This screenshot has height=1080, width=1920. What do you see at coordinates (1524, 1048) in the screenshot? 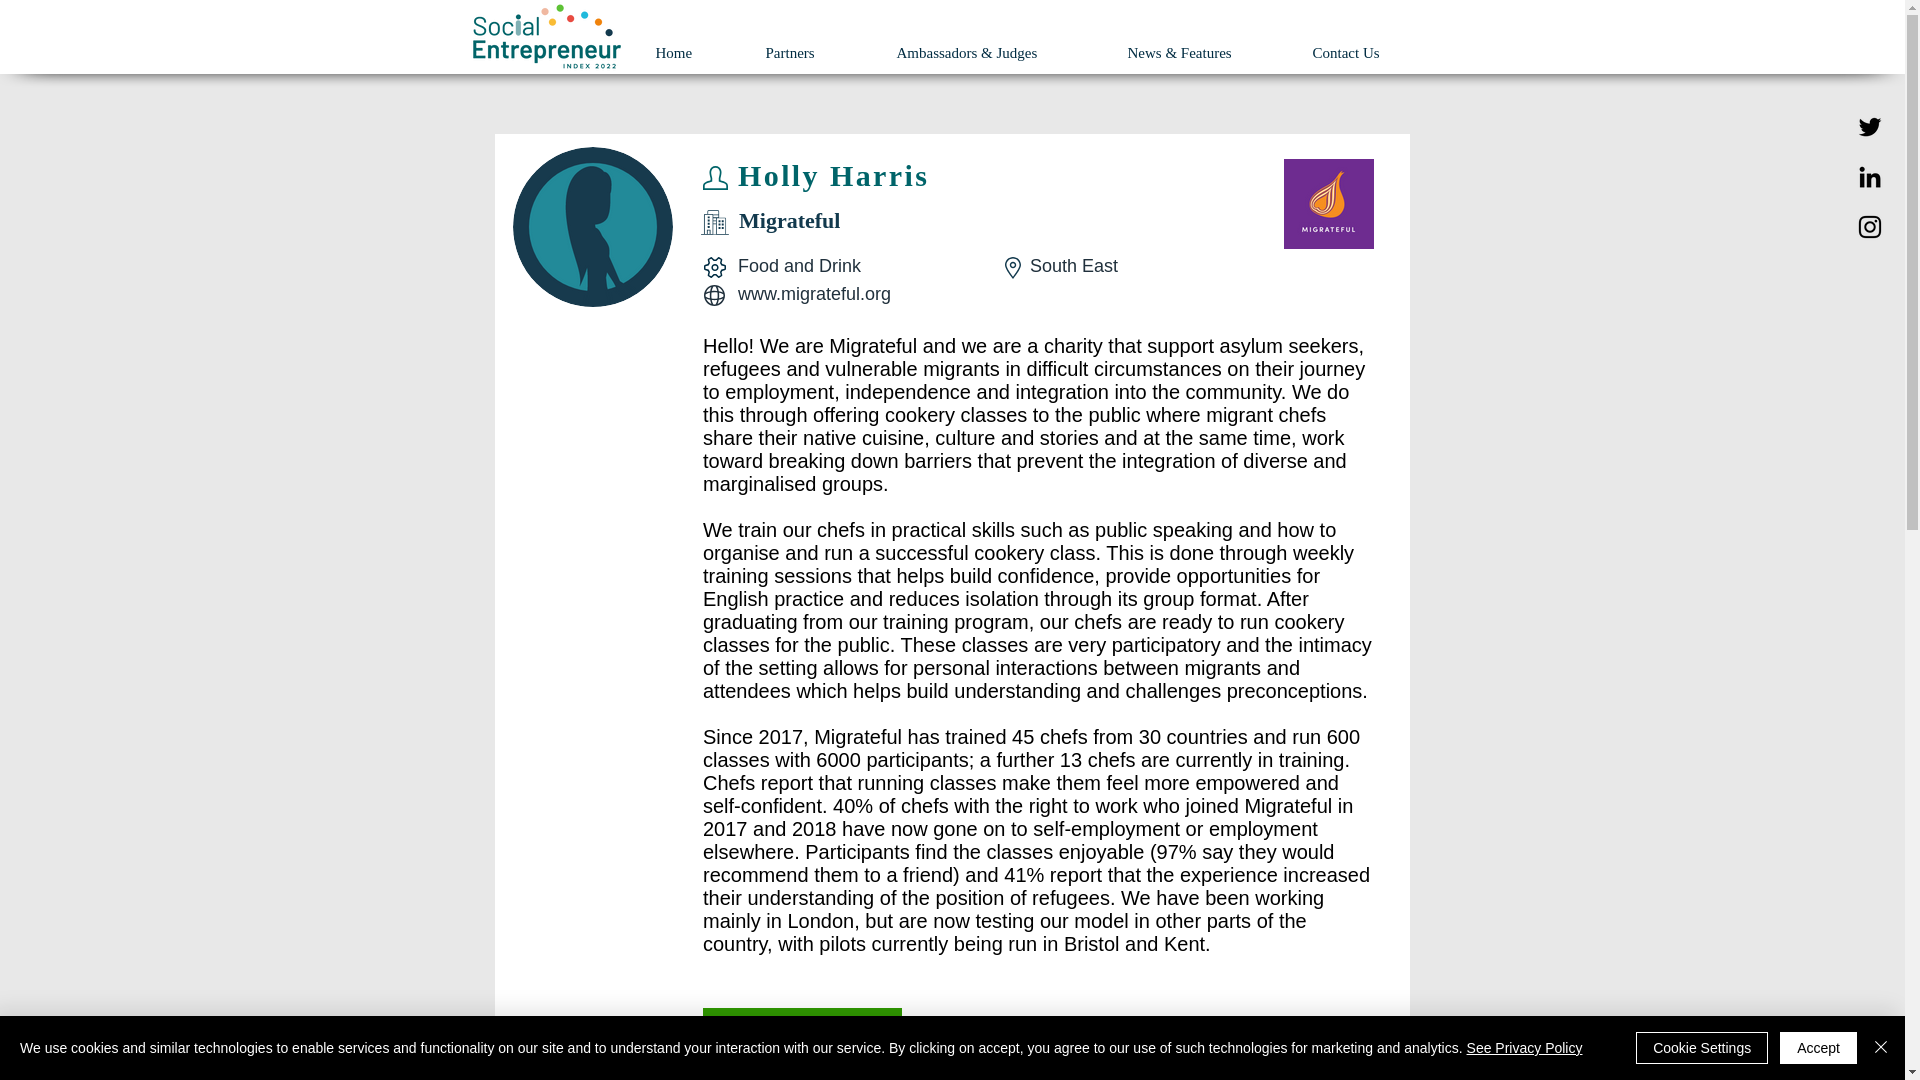
I see `See Privacy Policy` at bounding box center [1524, 1048].